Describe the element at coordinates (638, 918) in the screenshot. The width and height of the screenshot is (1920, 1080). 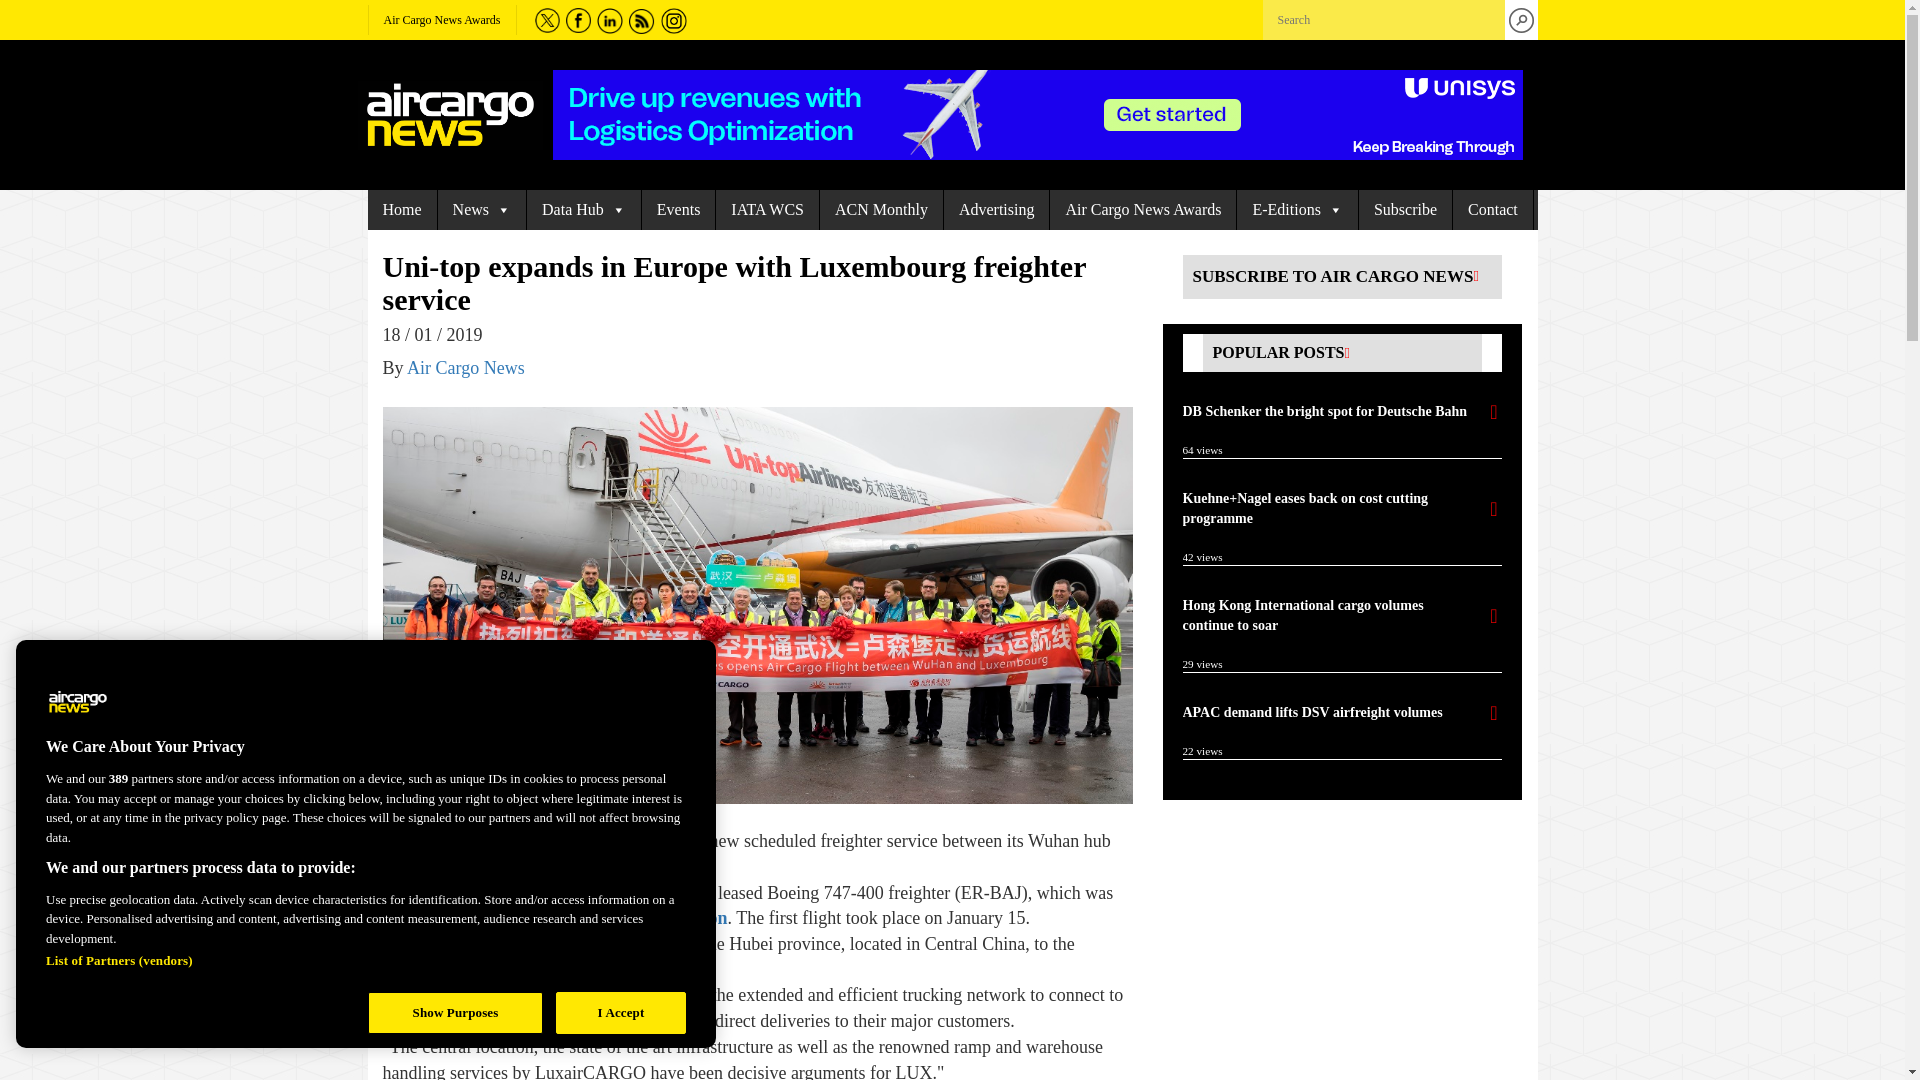
I see `Opens external link in new window` at that location.